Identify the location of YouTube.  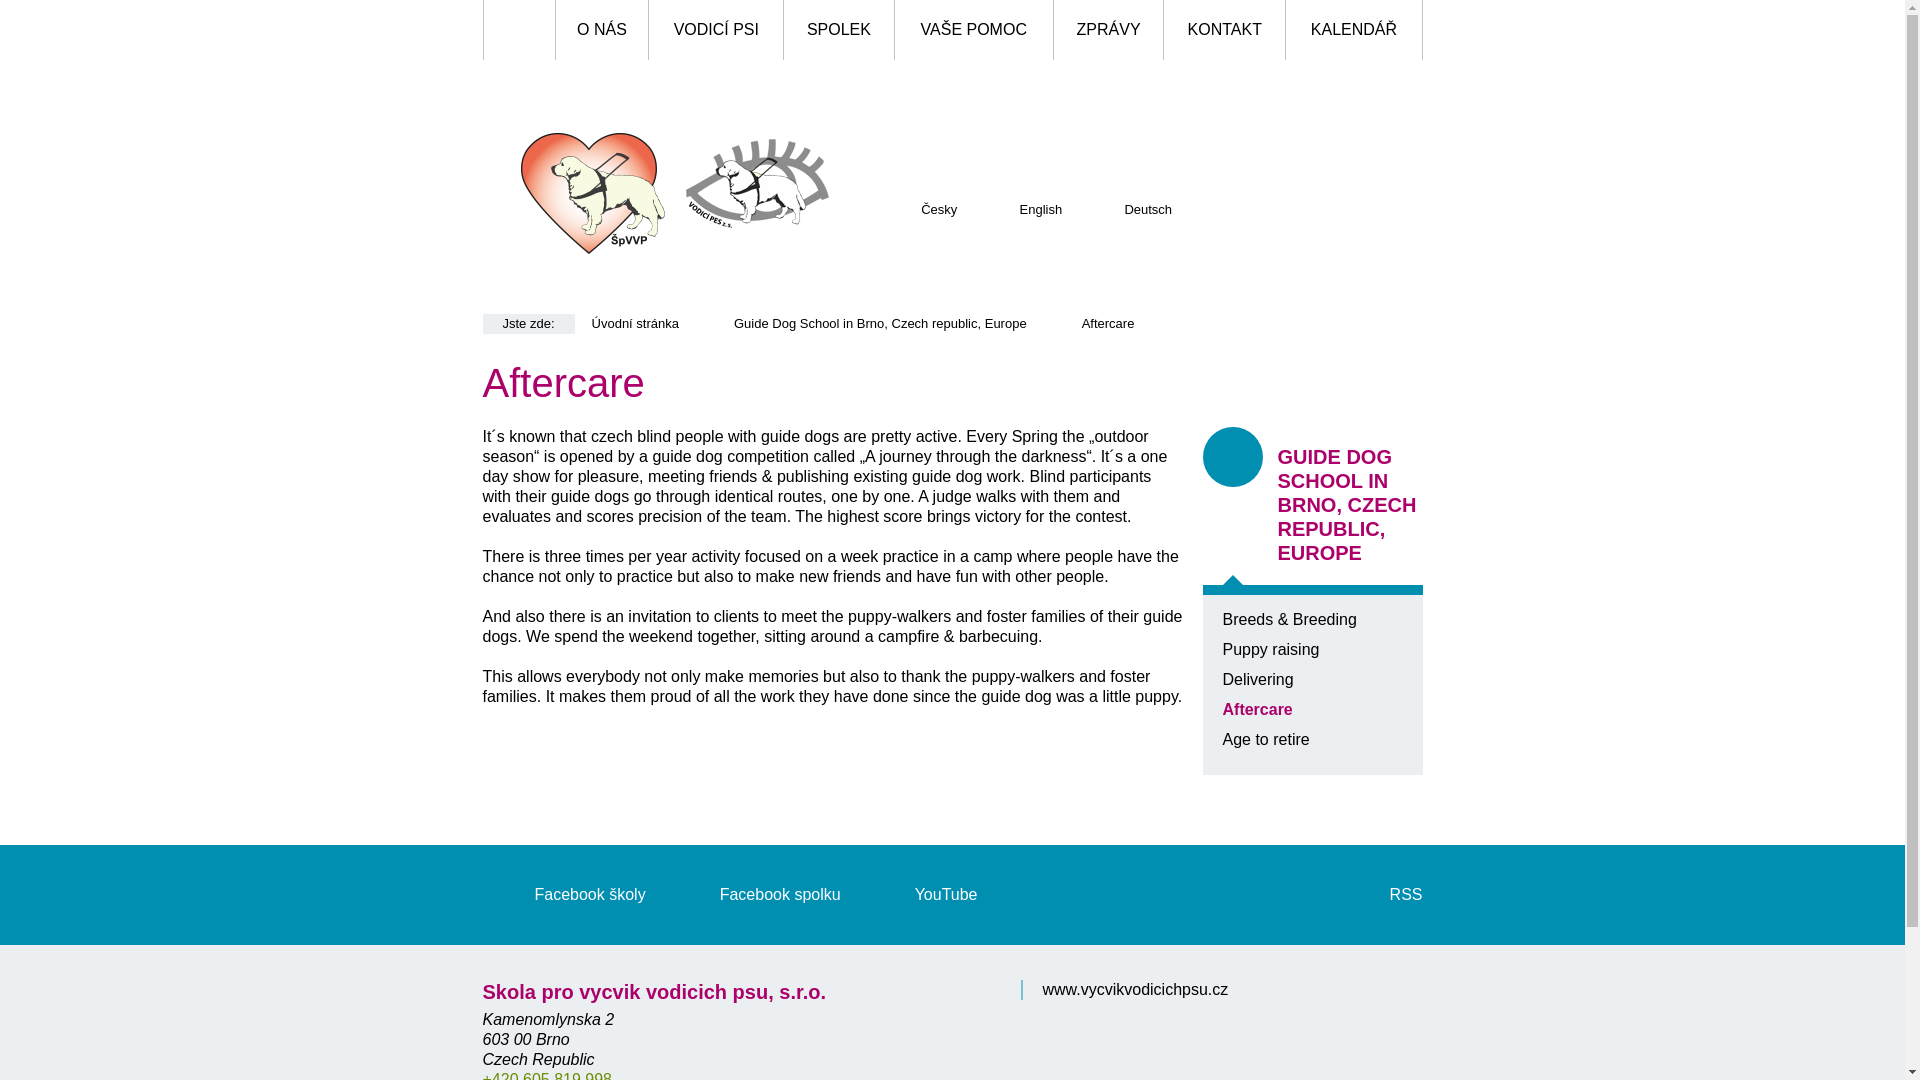
(920, 894).